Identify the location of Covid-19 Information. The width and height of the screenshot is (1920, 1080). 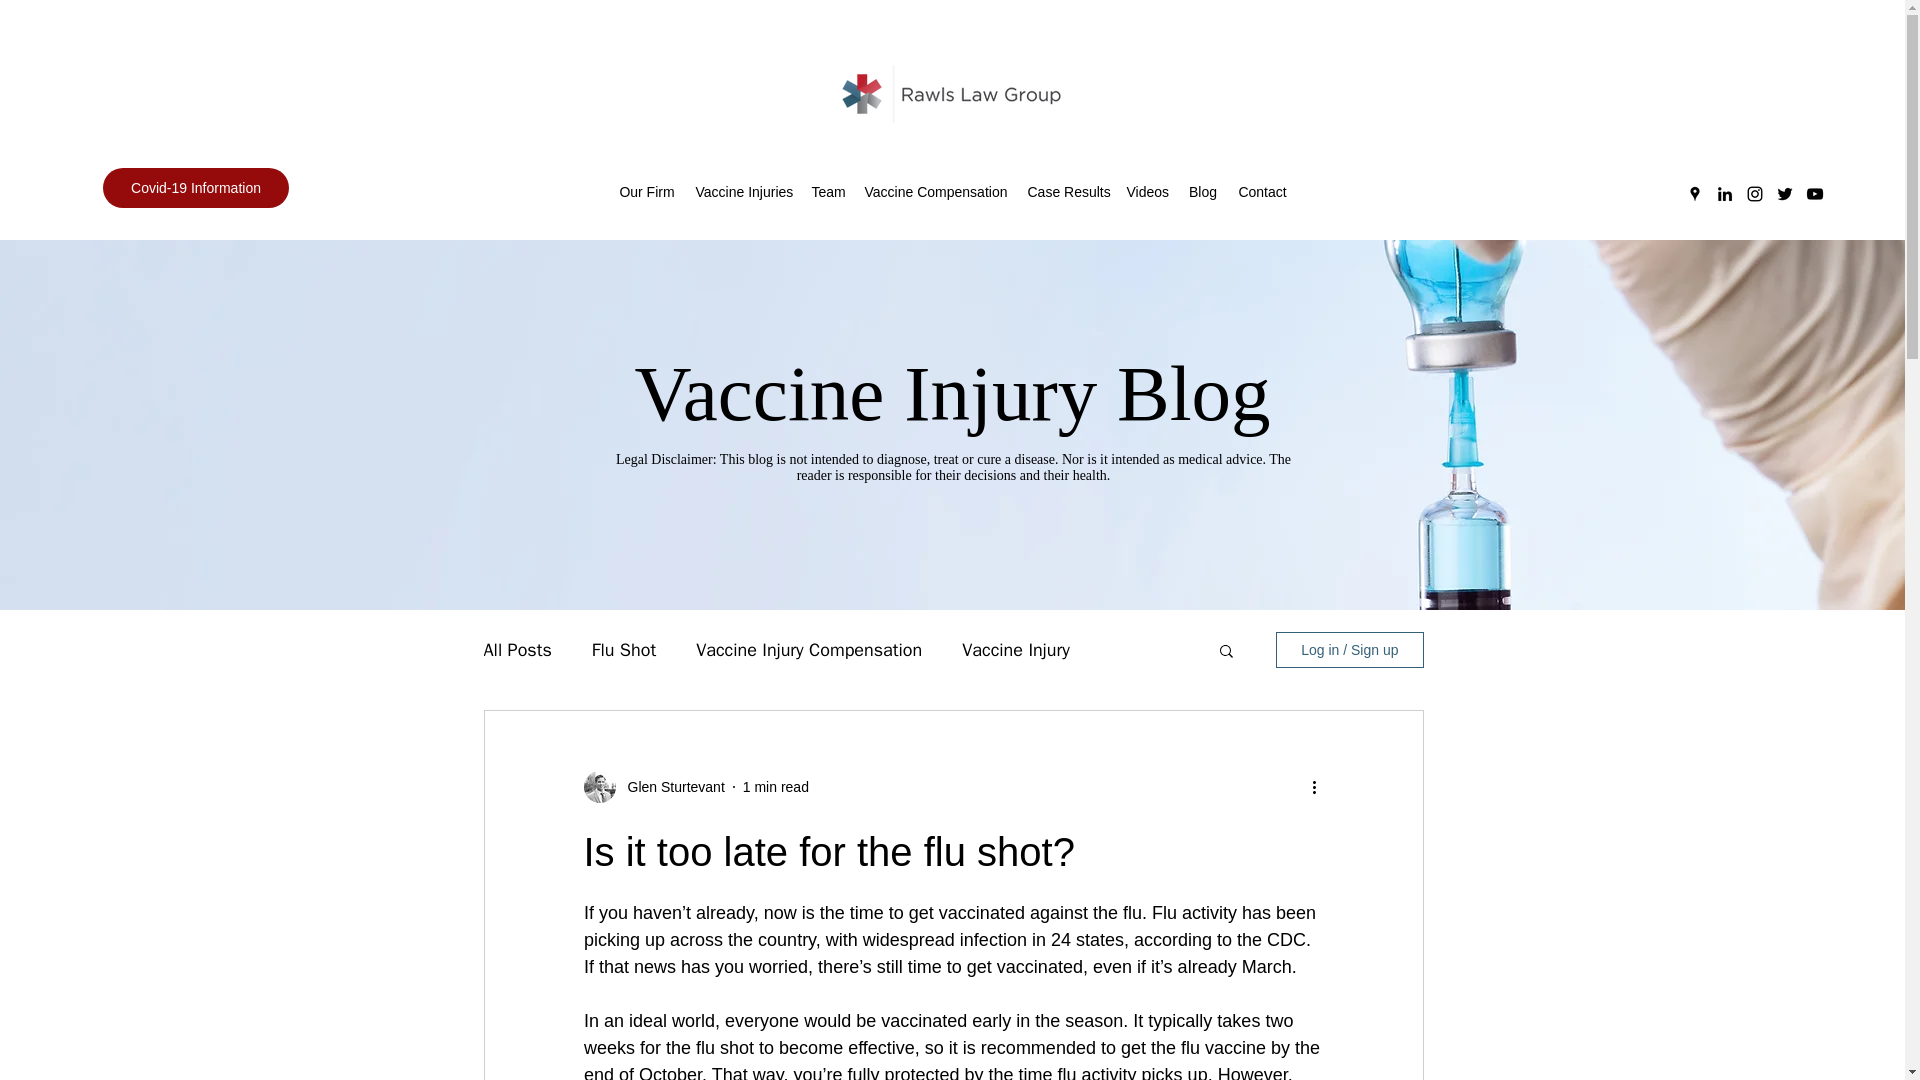
(196, 188).